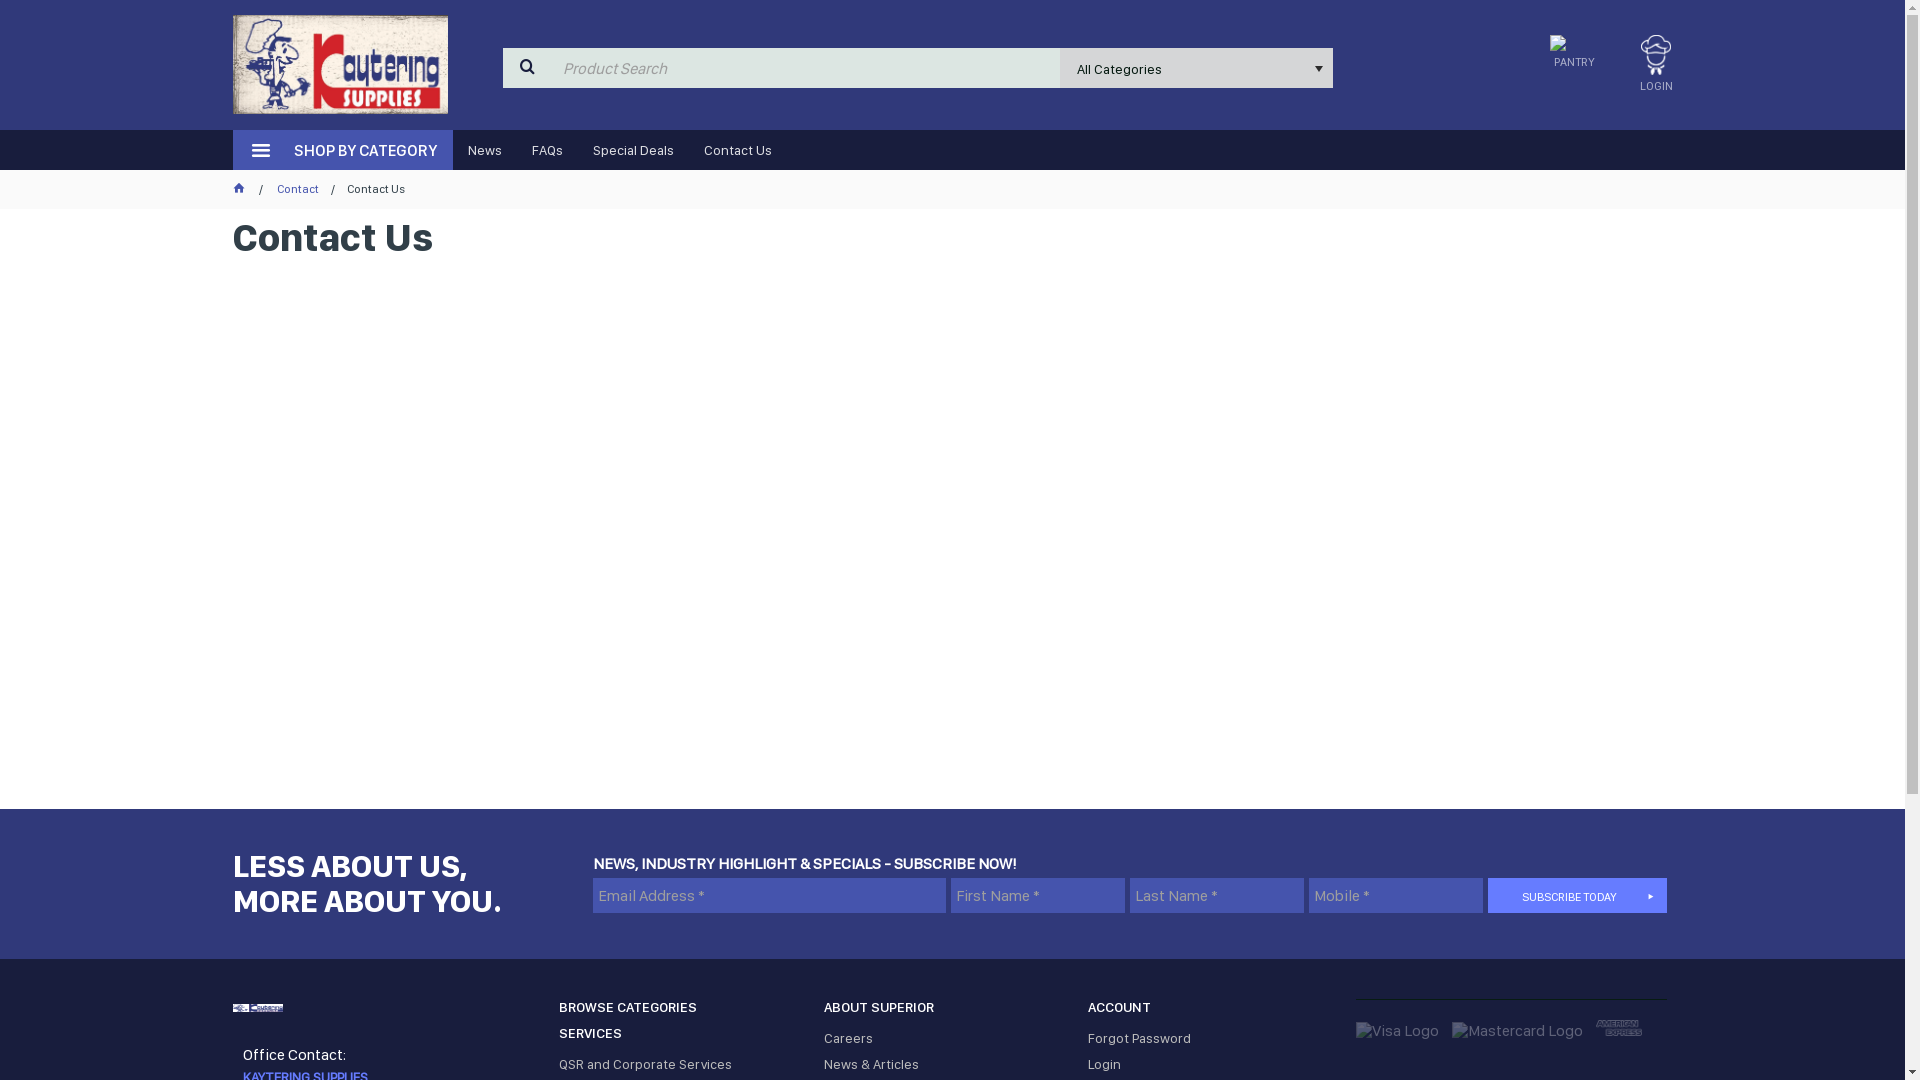  What do you see at coordinates (484, 150) in the screenshot?
I see `News` at bounding box center [484, 150].